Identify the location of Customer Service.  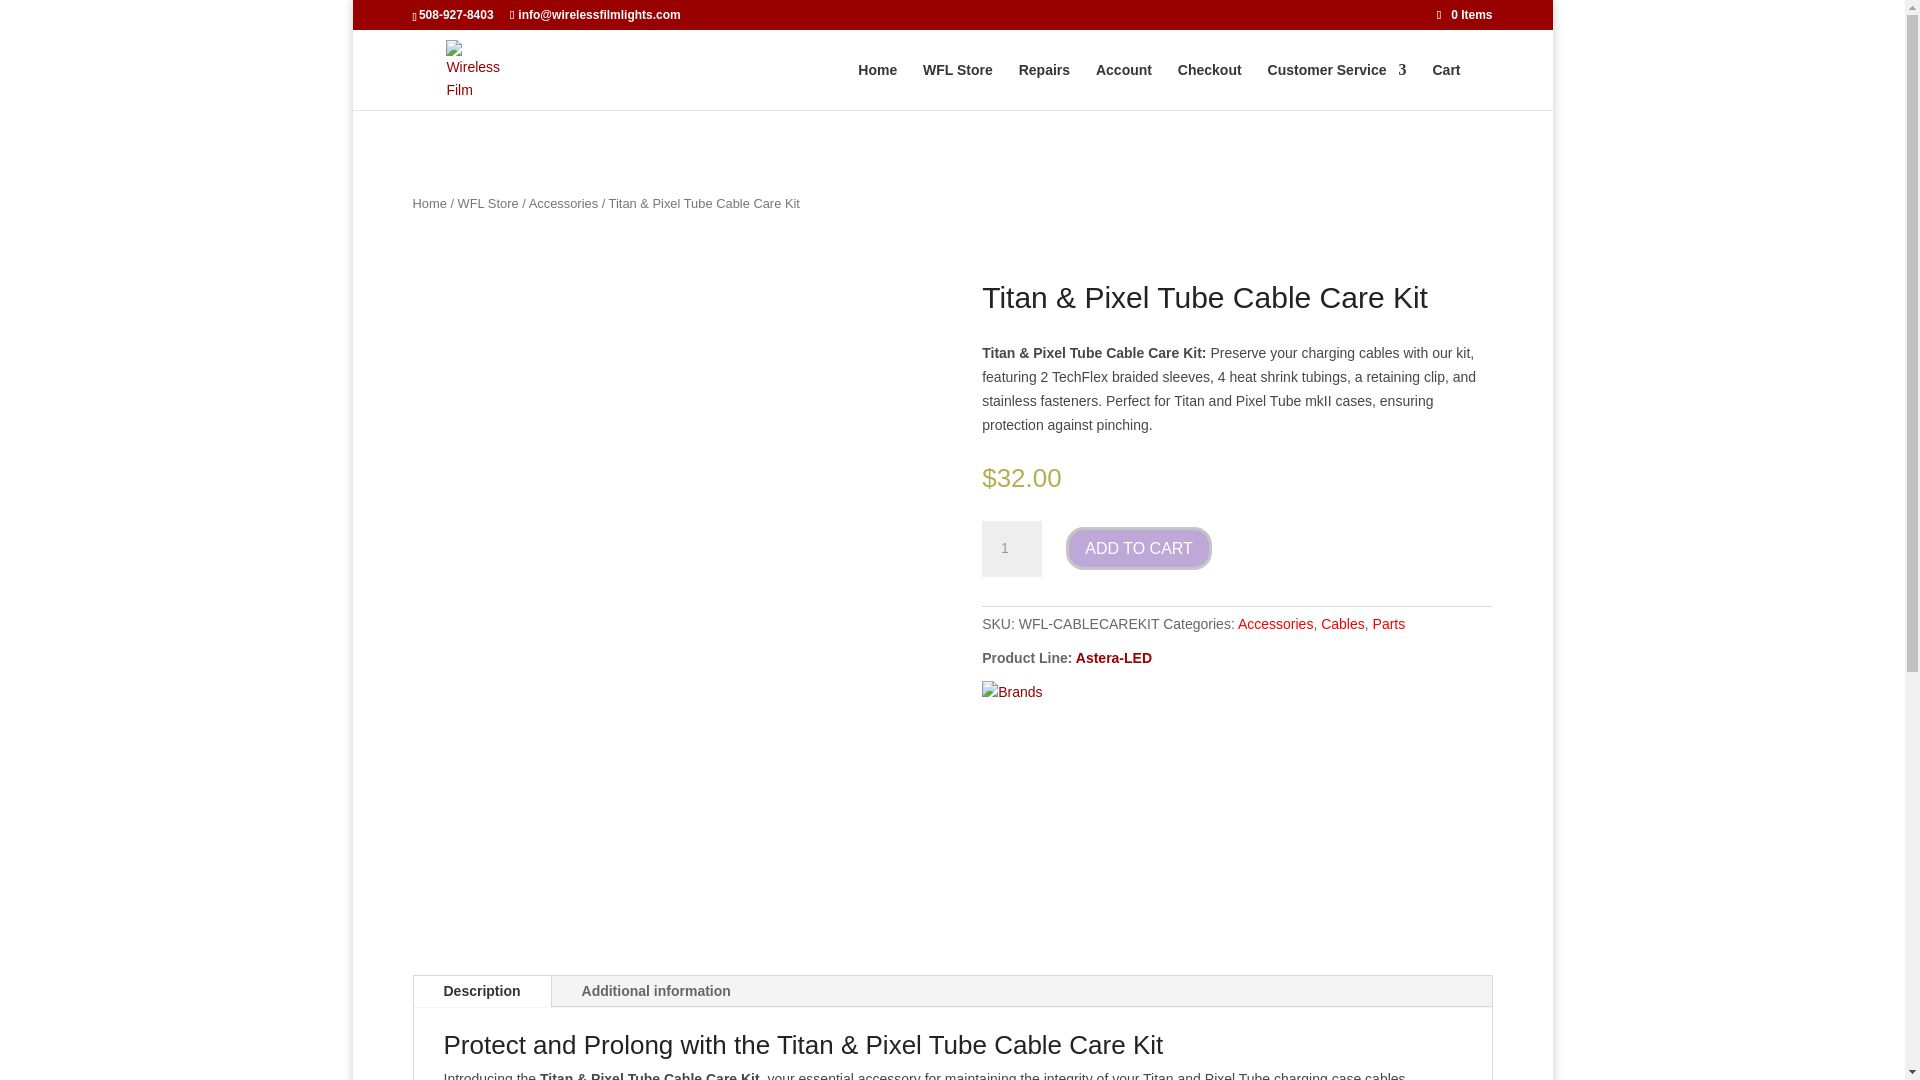
(1337, 86).